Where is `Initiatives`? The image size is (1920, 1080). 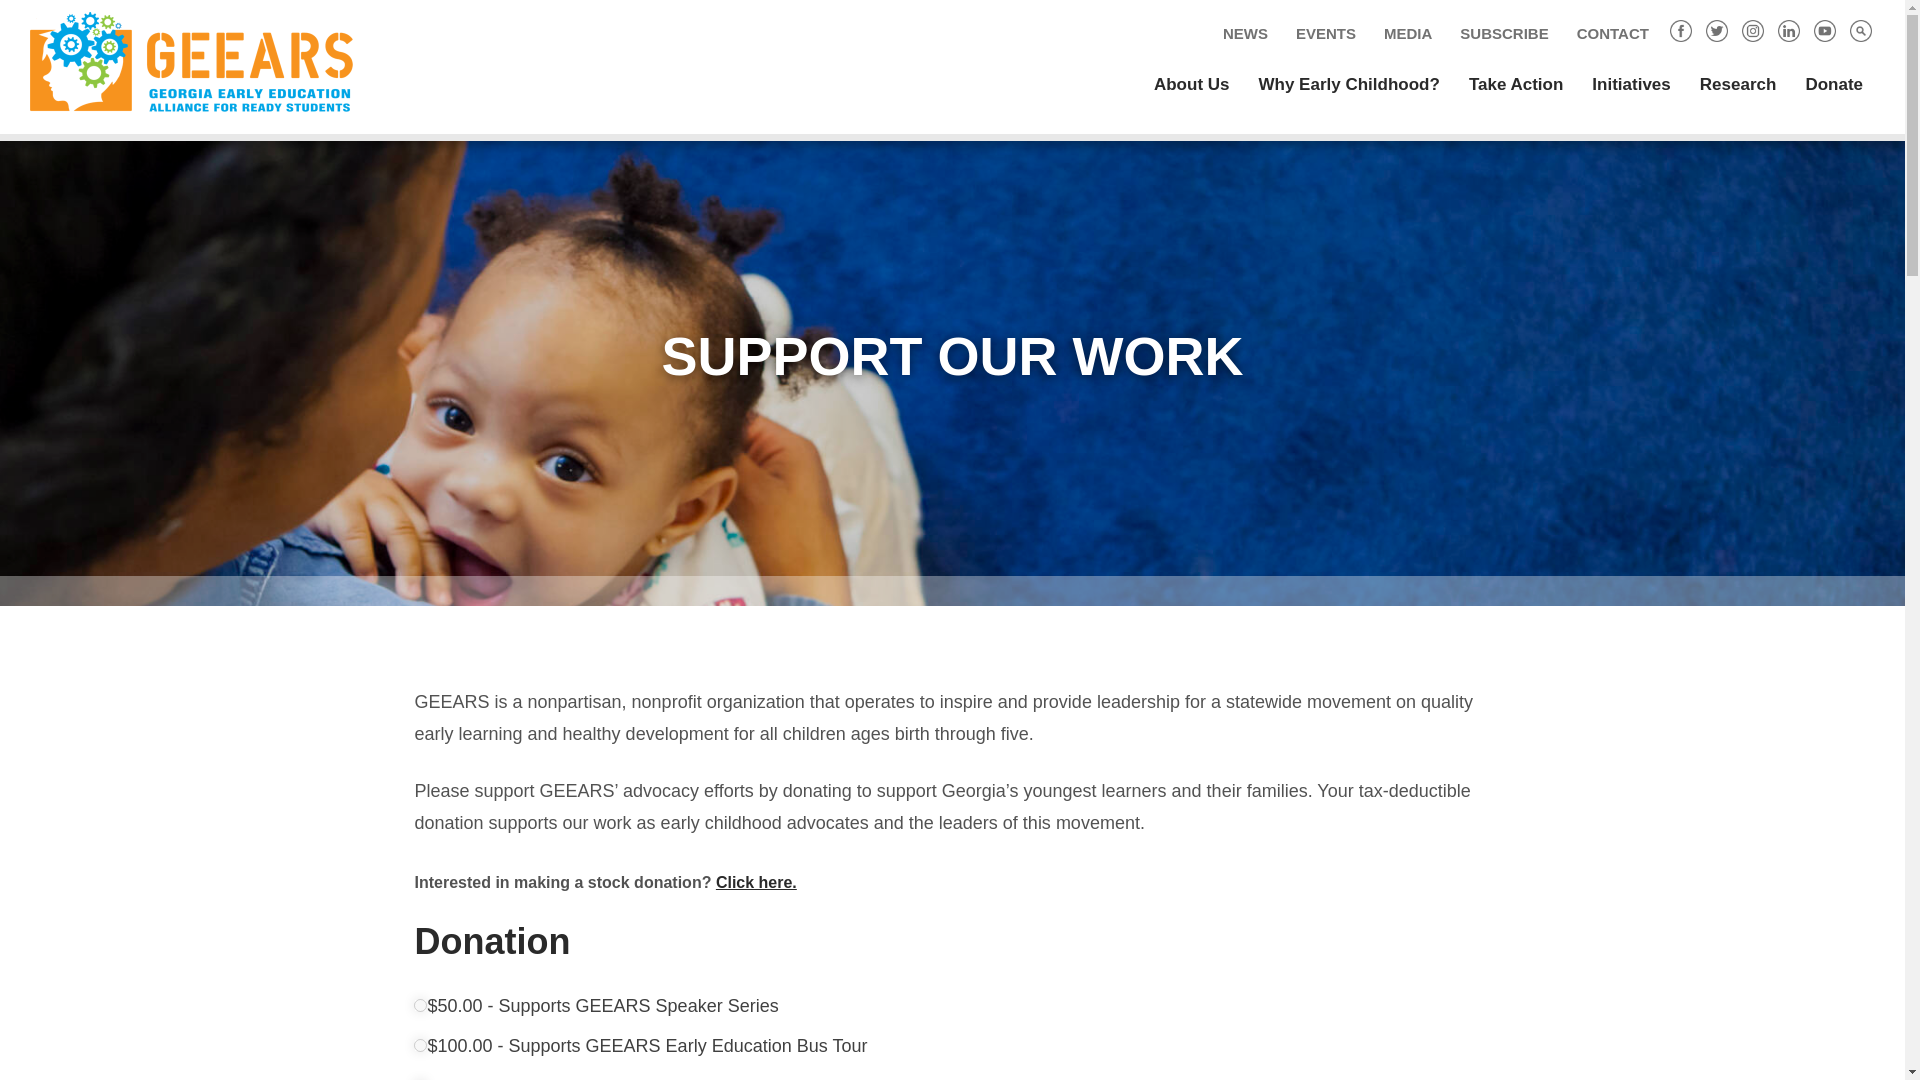
Initiatives is located at coordinates (1630, 84).